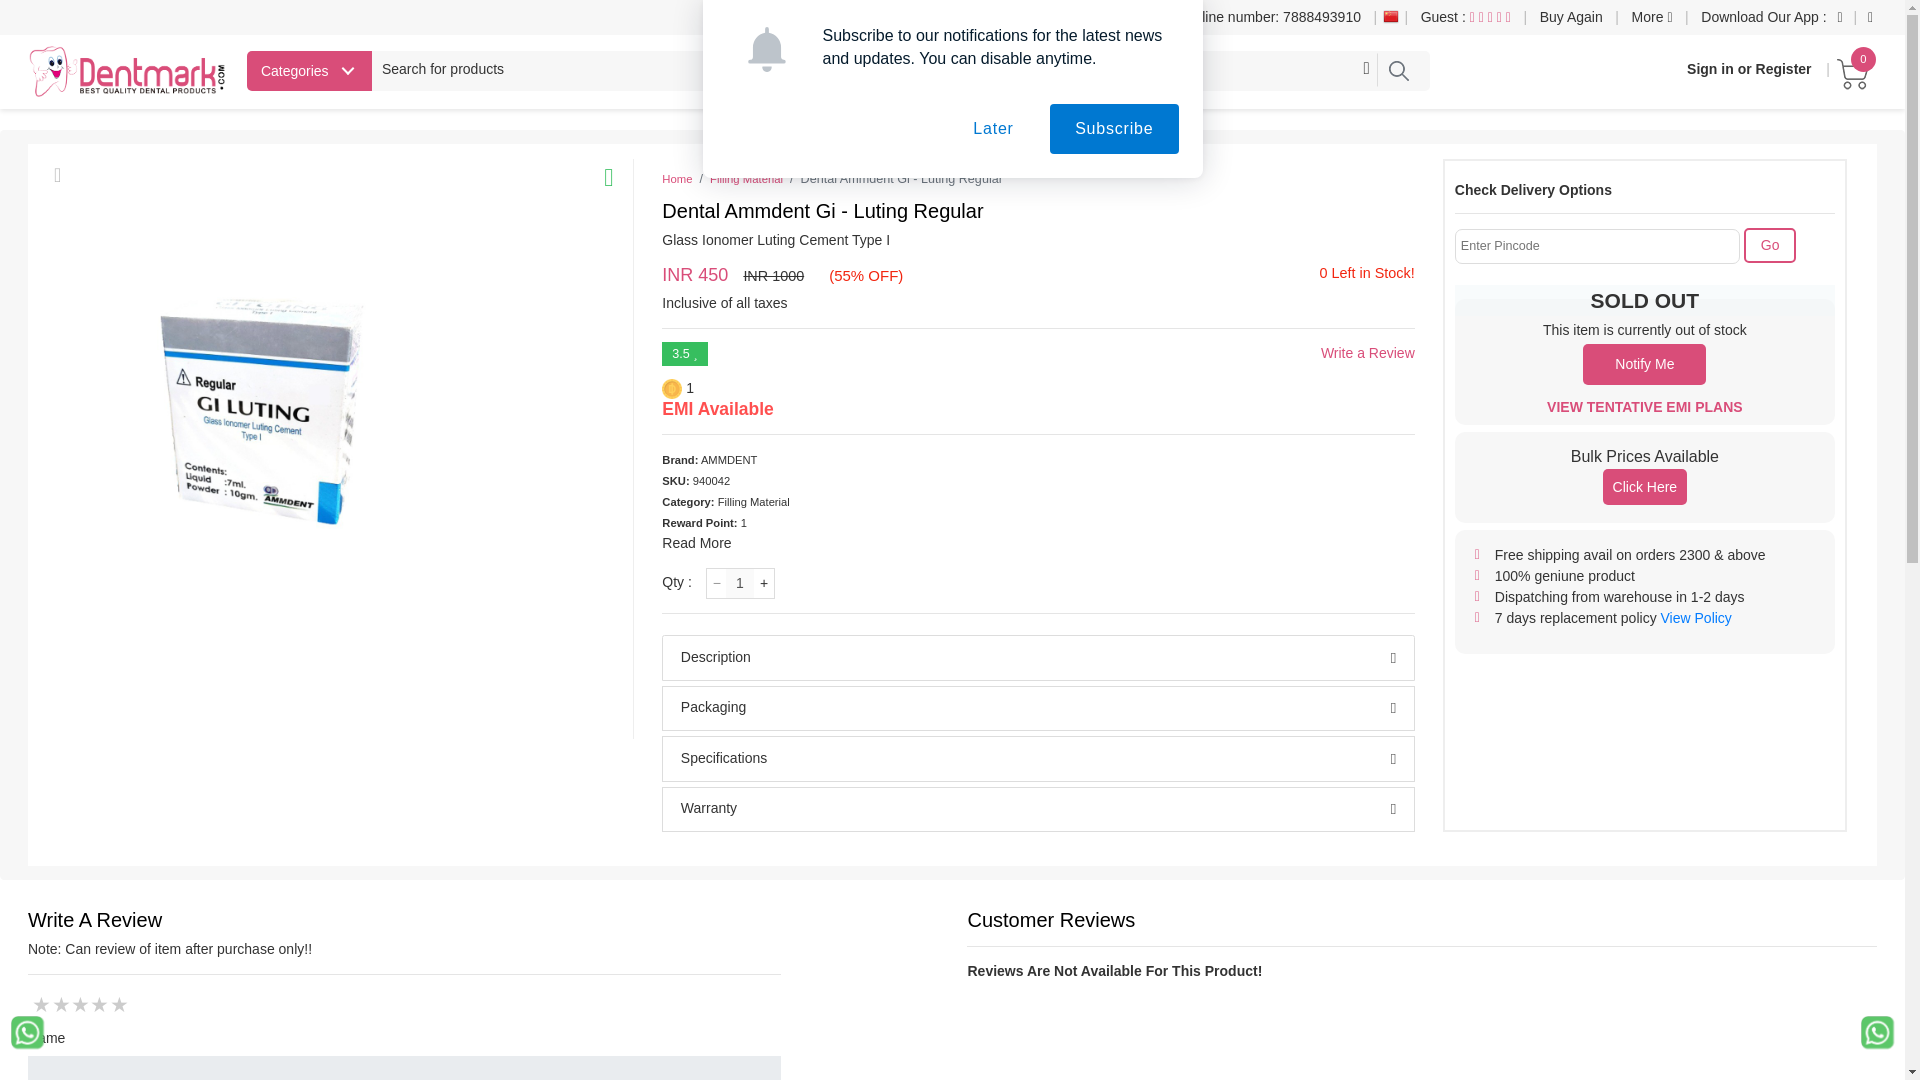 This screenshot has height=1080, width=1920. Describe the element at coordinates (1266, 17) in the screenshot. I see `Helpline number: 7888493910` at that location.